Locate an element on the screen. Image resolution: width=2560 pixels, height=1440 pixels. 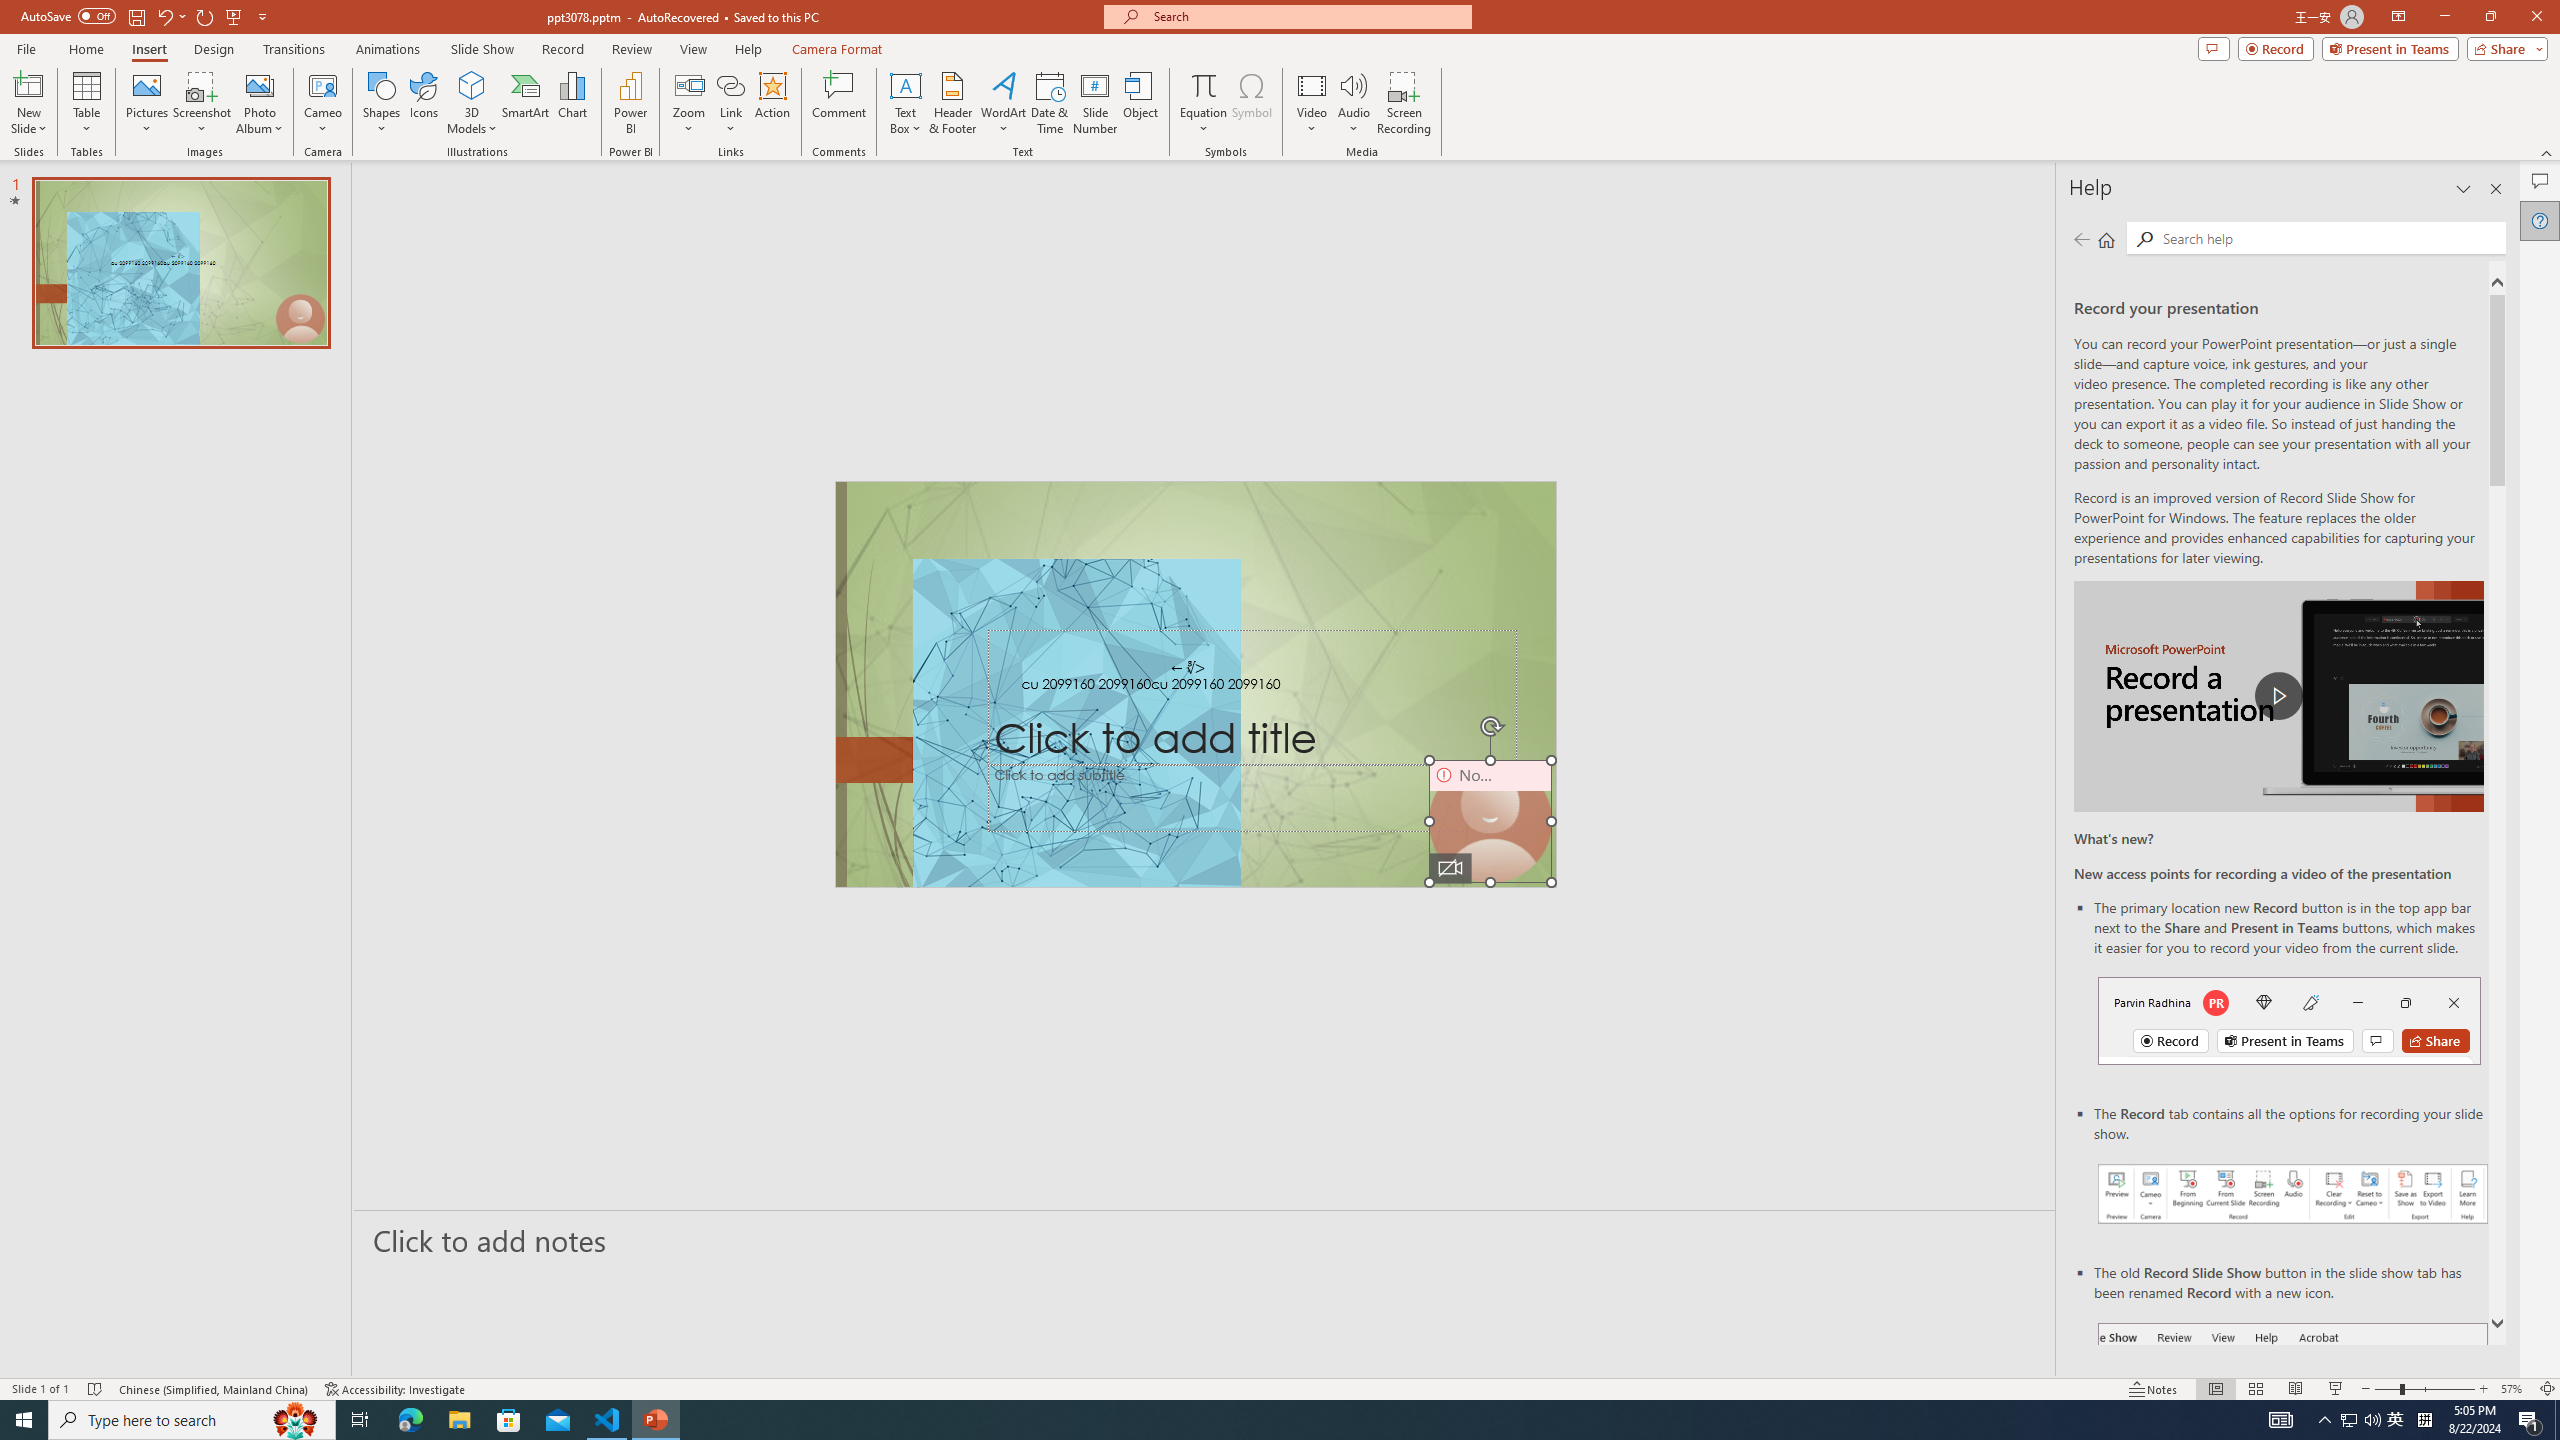
Zoom 57% is located at coordinates (2514, 1389).